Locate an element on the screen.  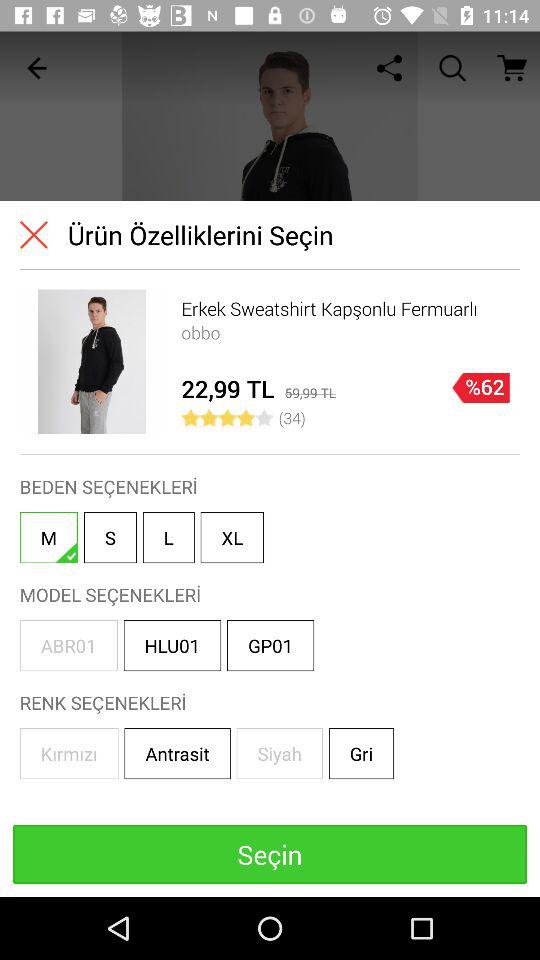
click the siyah icon is located at coordinates (279, 754).